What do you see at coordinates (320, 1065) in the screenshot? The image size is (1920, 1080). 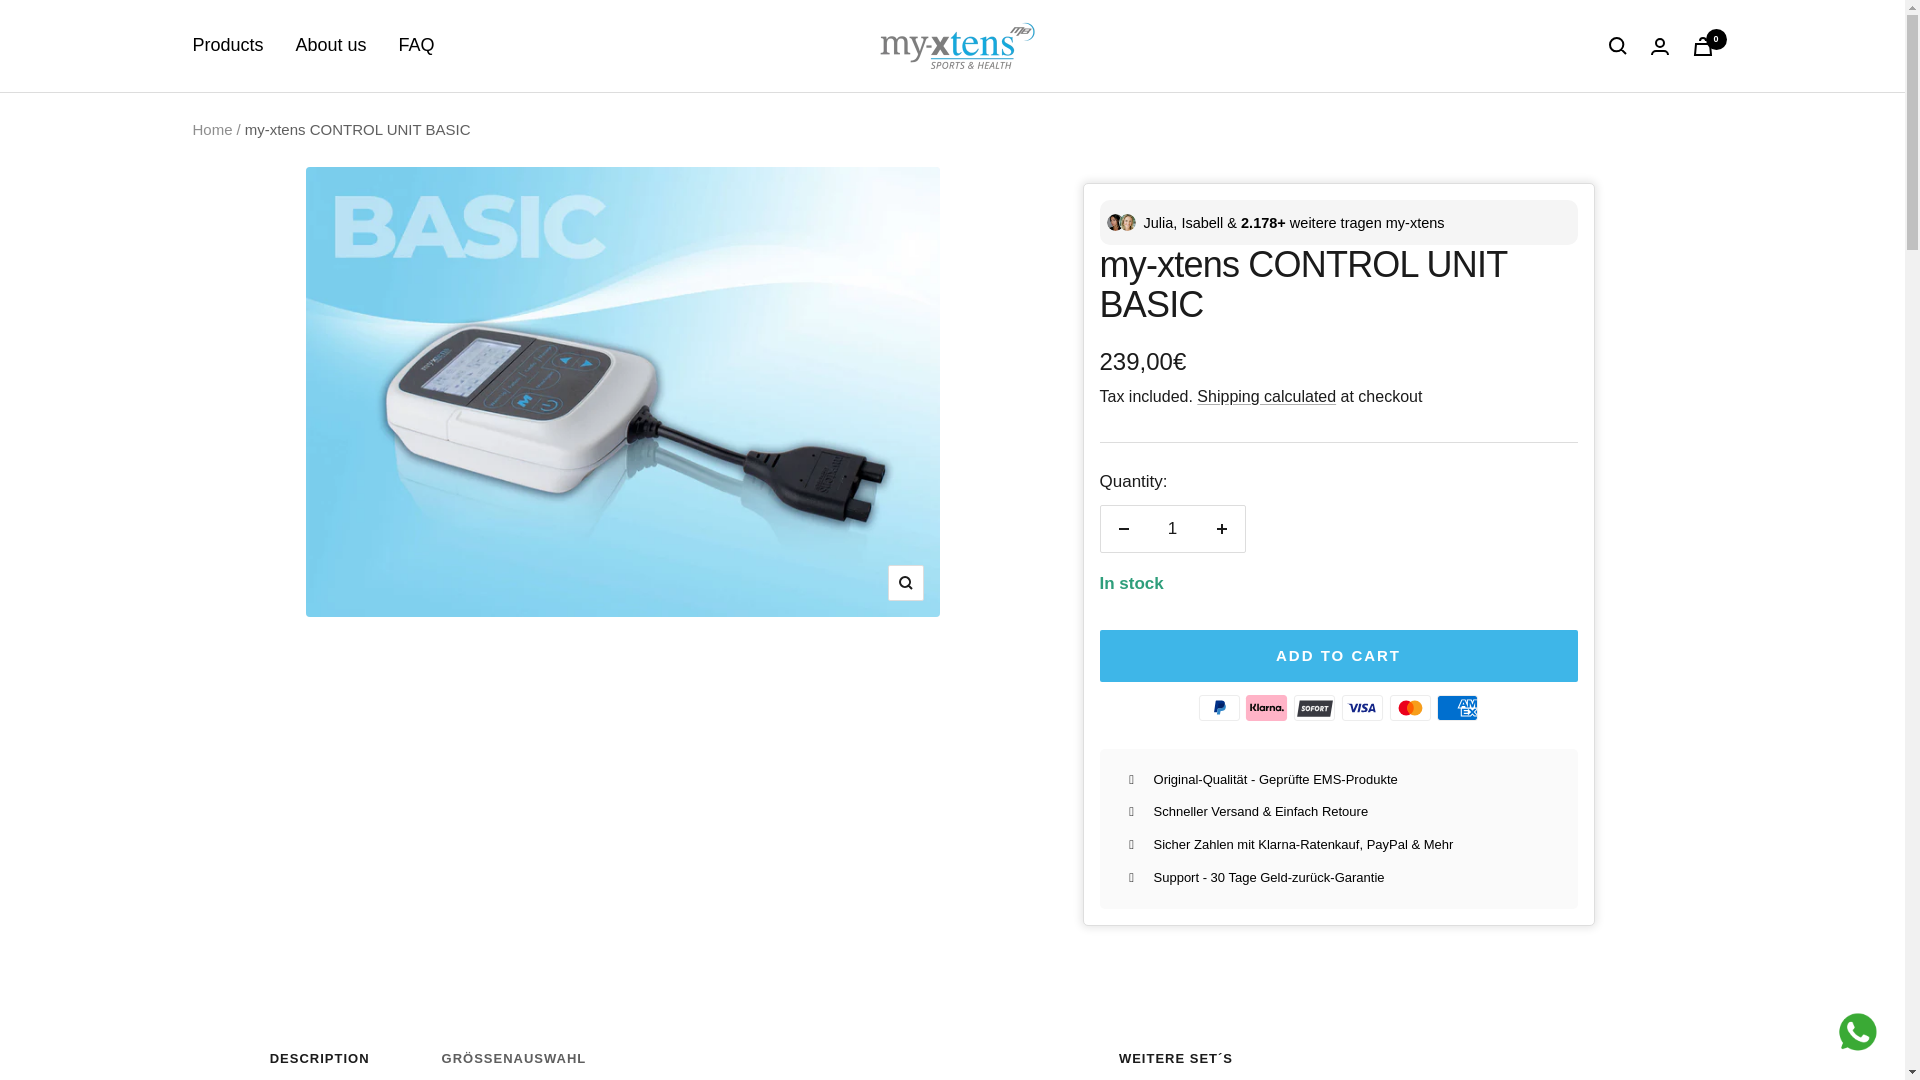 I see `DESCRIPTION` at bounding box center [320, 1065].